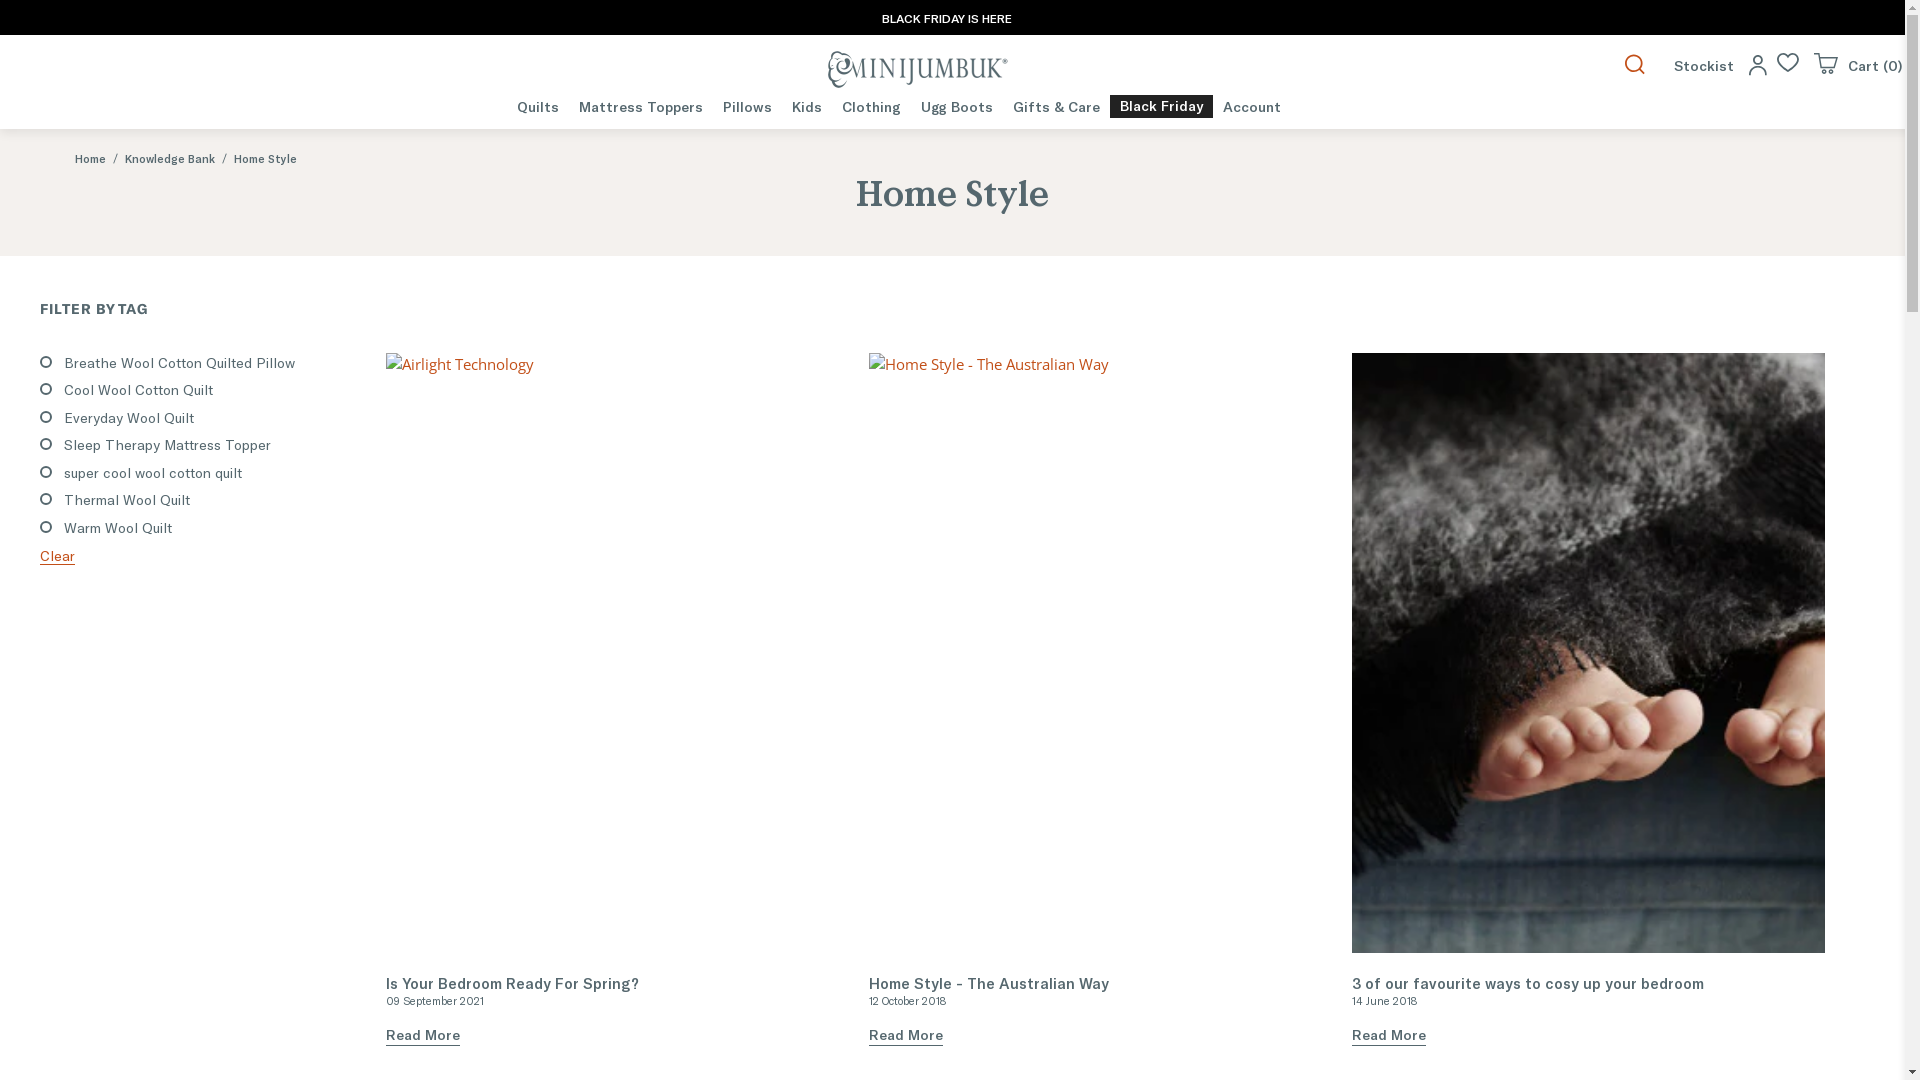 This screenshot has width=1920, height=1080. What do you see at coordinates (807, 106) in the screenshot?
I see `Kids` at bounding box center [807, 106].